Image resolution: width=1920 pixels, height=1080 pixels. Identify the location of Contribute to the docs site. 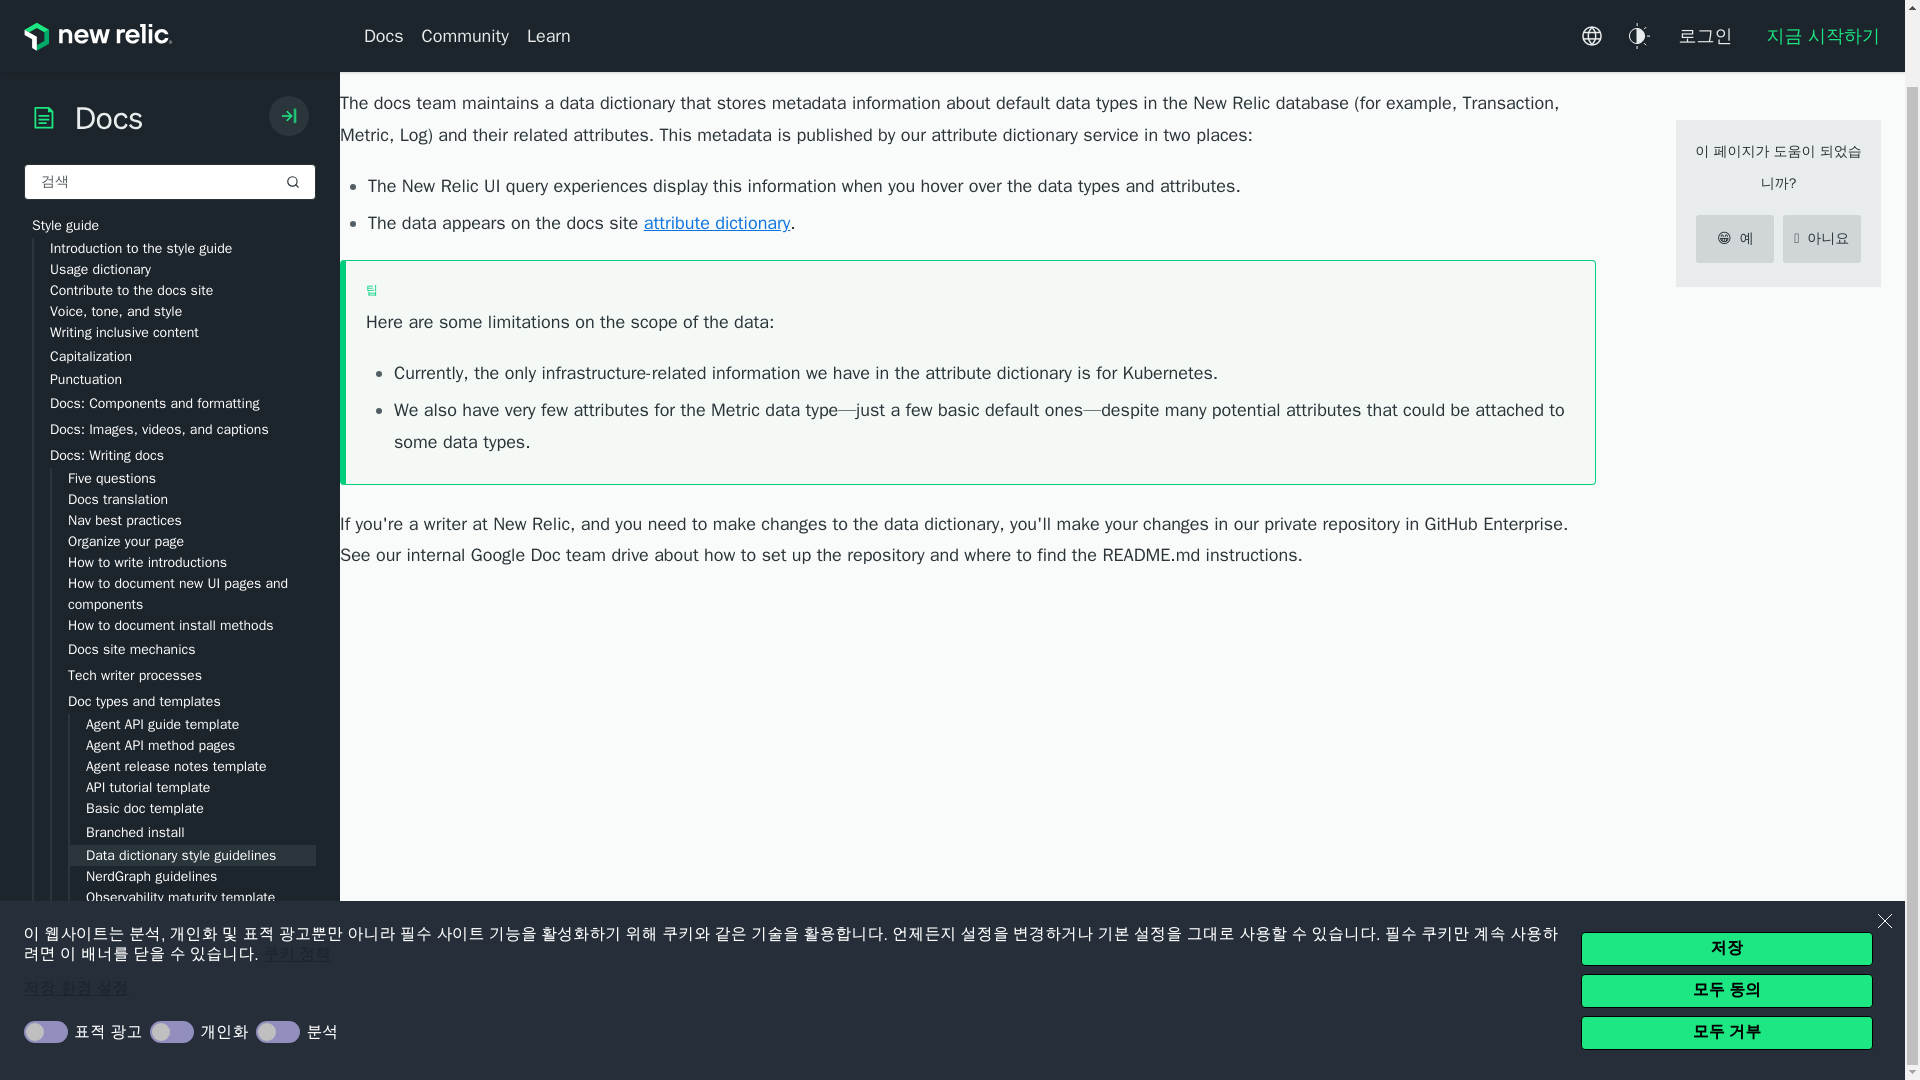
(183, 210).